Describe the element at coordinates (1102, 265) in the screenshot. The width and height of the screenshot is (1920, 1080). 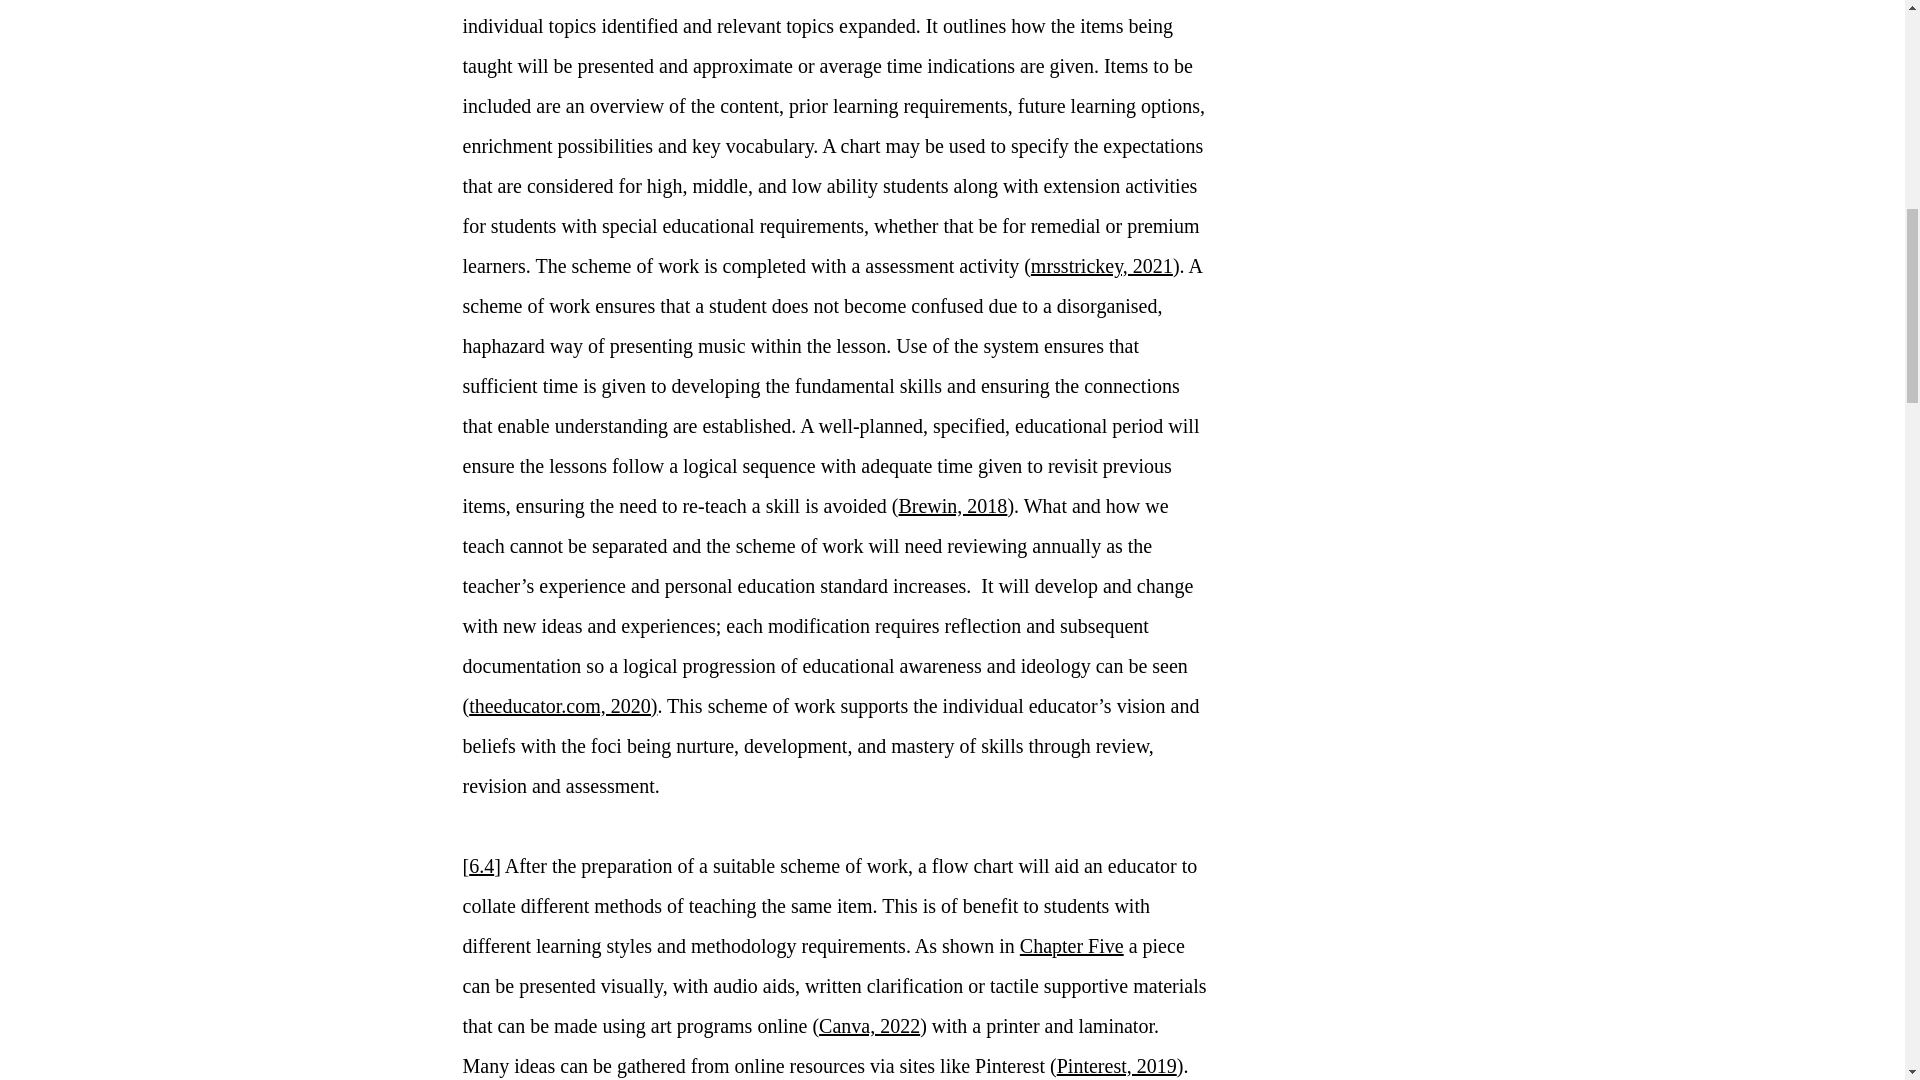
I see `mrsstrickey, 2021` at that location.